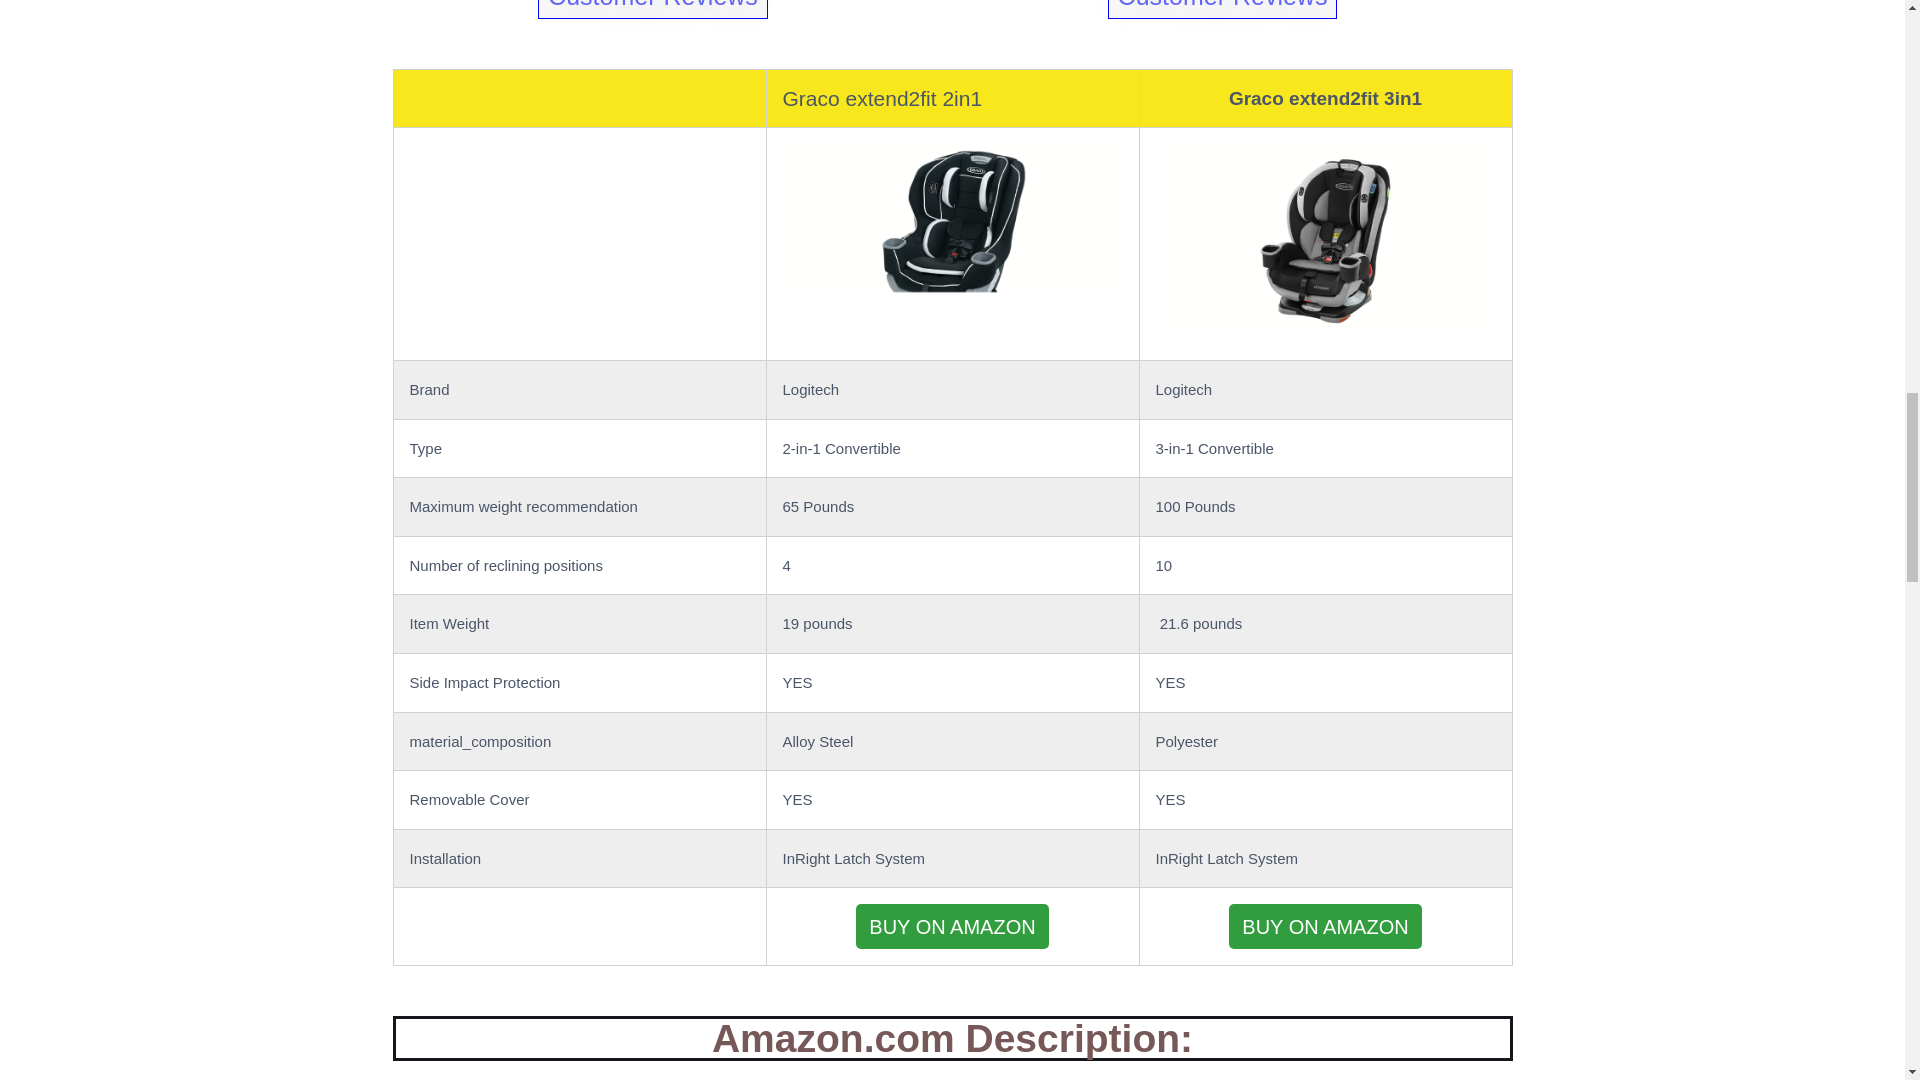 The height and width of the screenshot is (1080, 1920). I want to click on BUY ON AMAZON, so click(1325, 926).